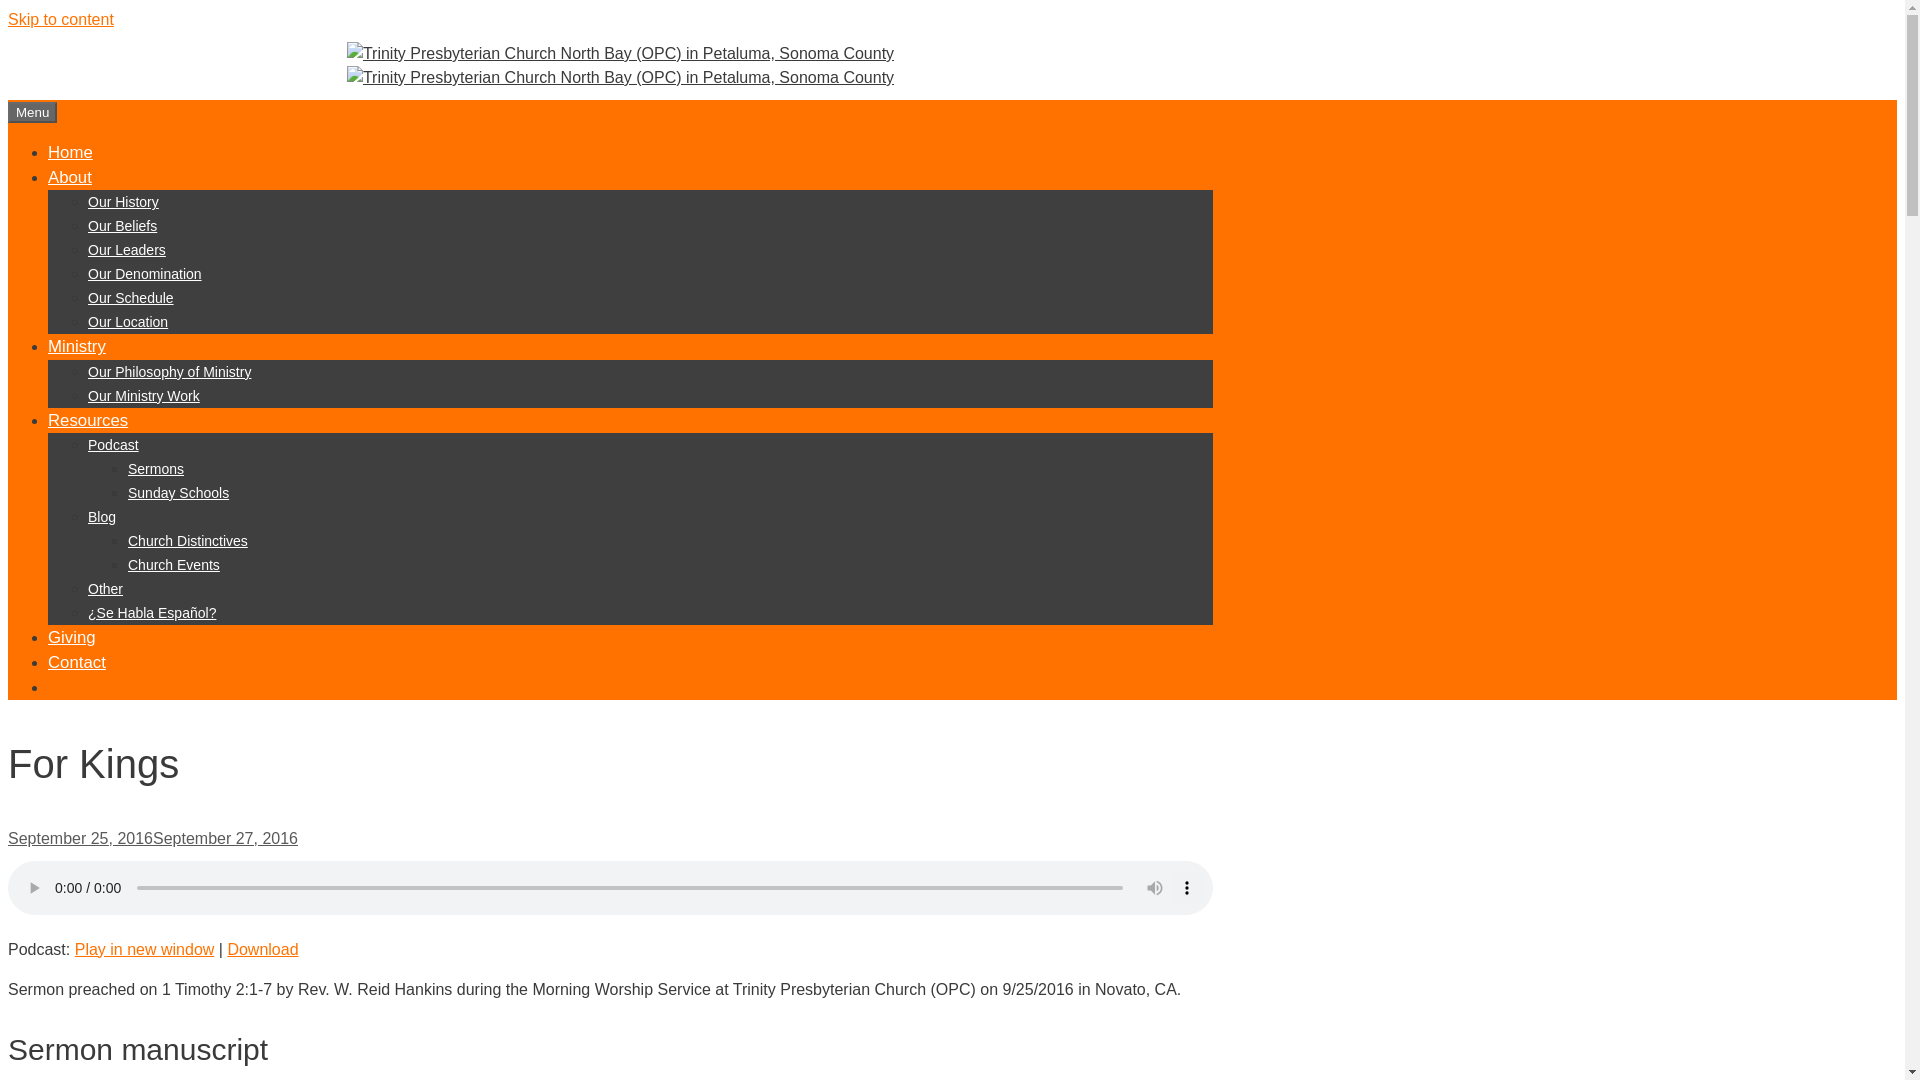 This screenshot has width=1920, height=1080. What do you see at coordinates (156, 469) in the screenshot?
I see `Listen to or read our sermons online` at bounding box center [156, 469].